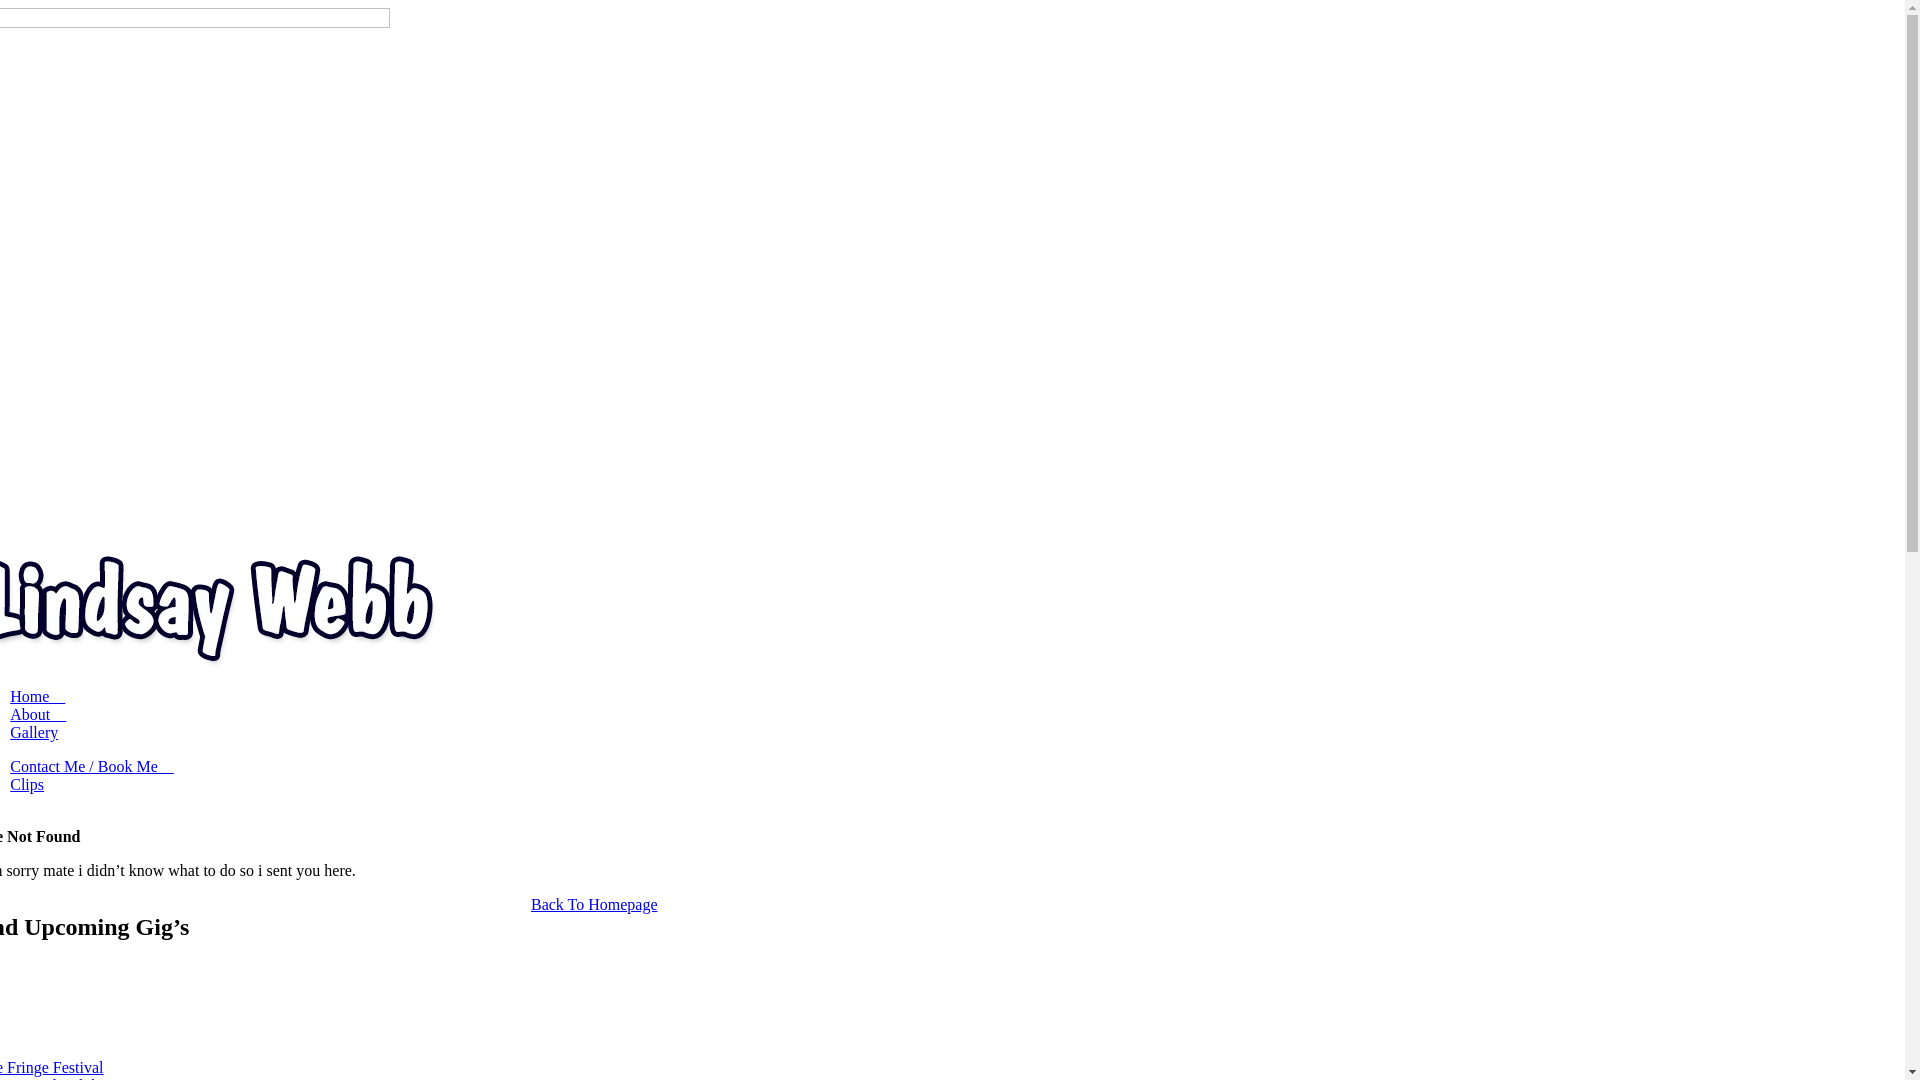 The height and width of the screenshot is (1080, 1920). Describe the element at coordinates (34, 732) in the screenshot. I see `Gallery` at that location.